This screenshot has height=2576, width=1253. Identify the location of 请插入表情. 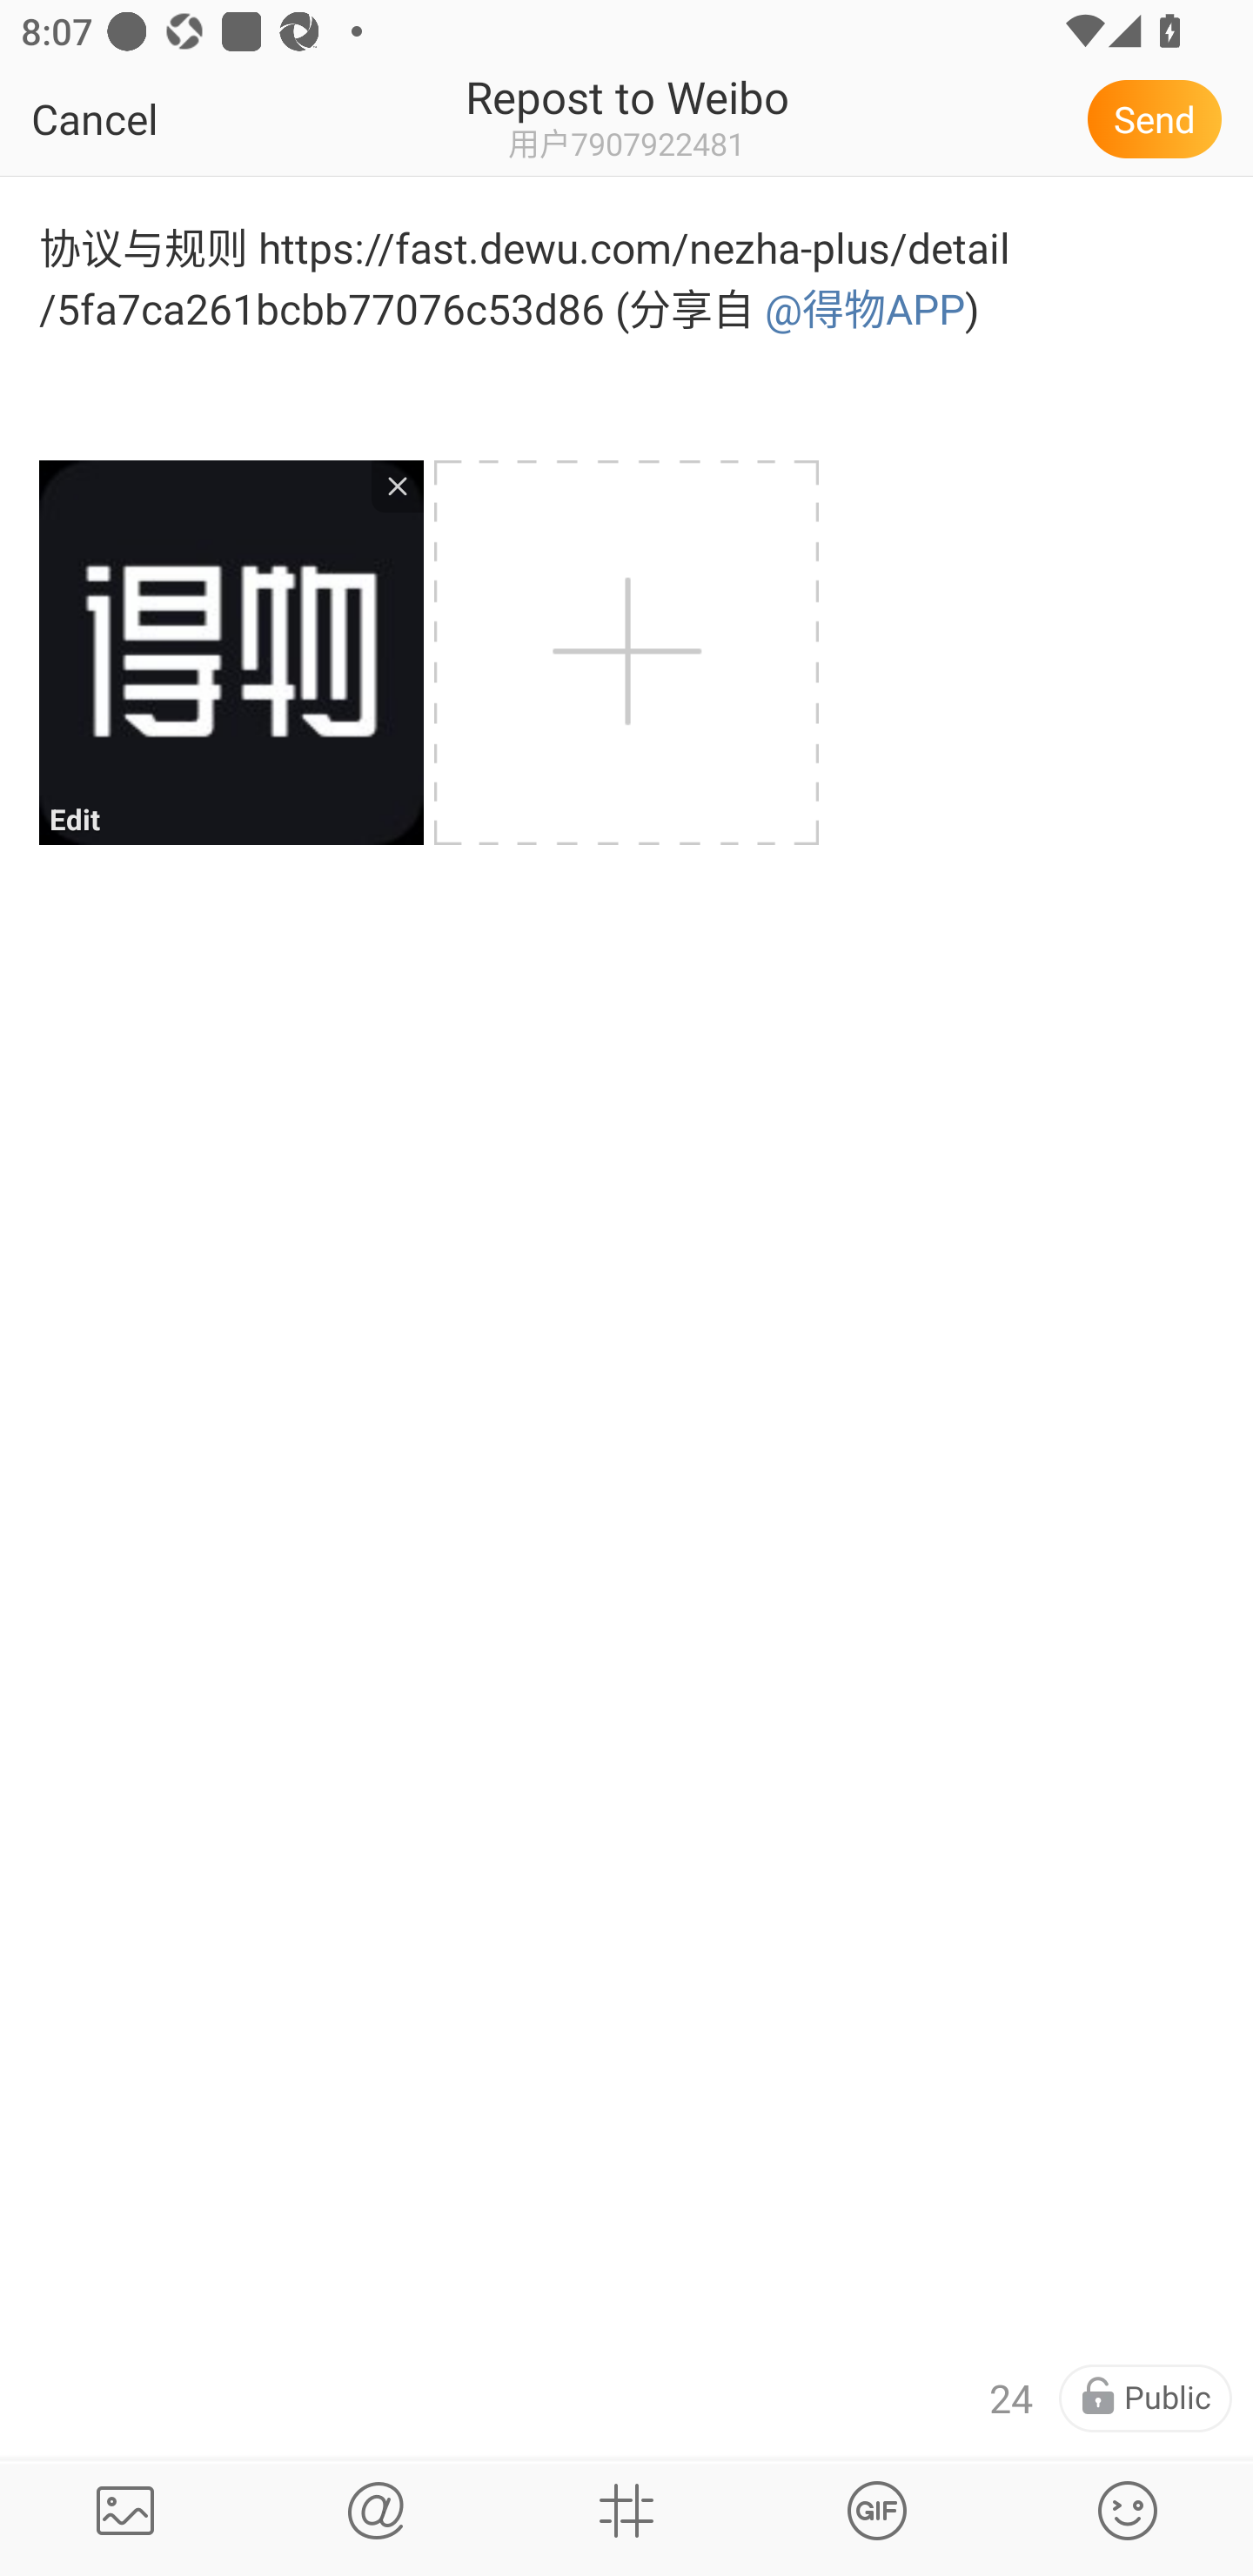
(1128, 2510).